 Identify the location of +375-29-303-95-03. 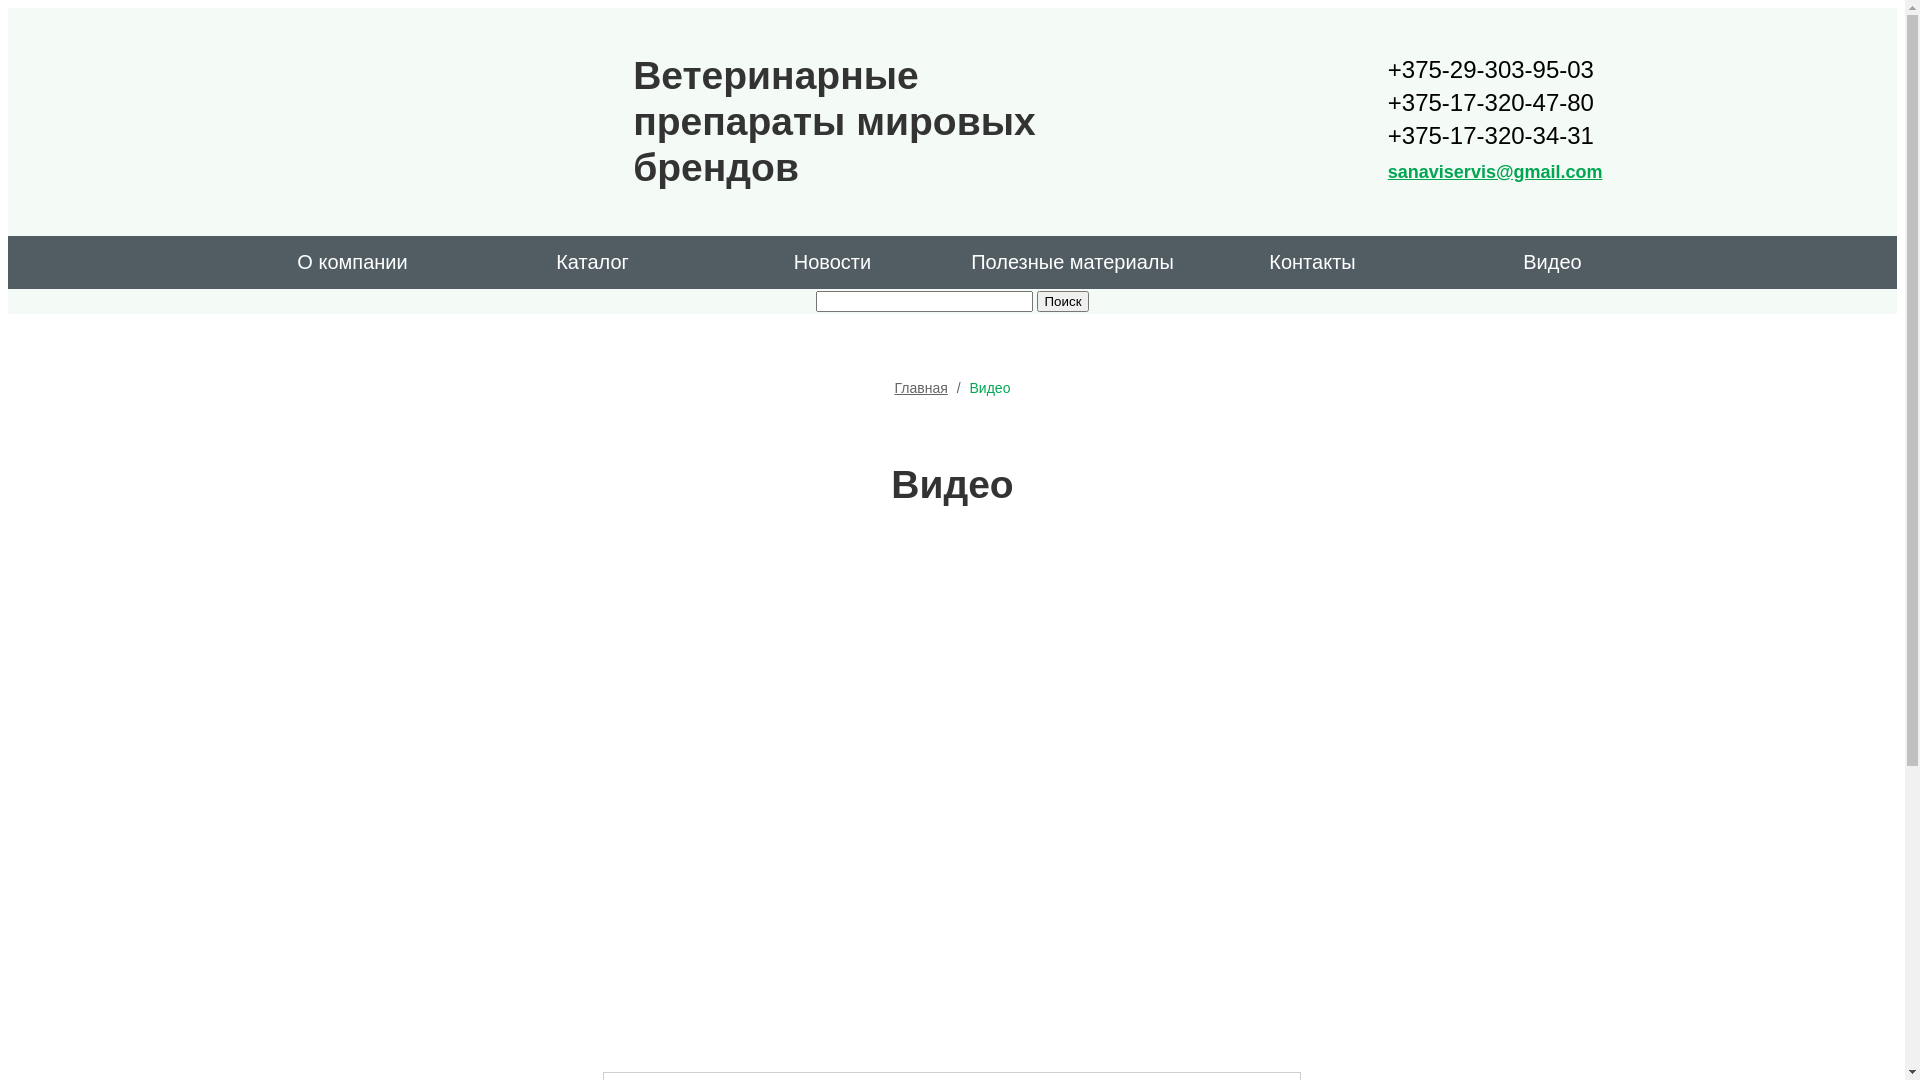
(1496, 70).